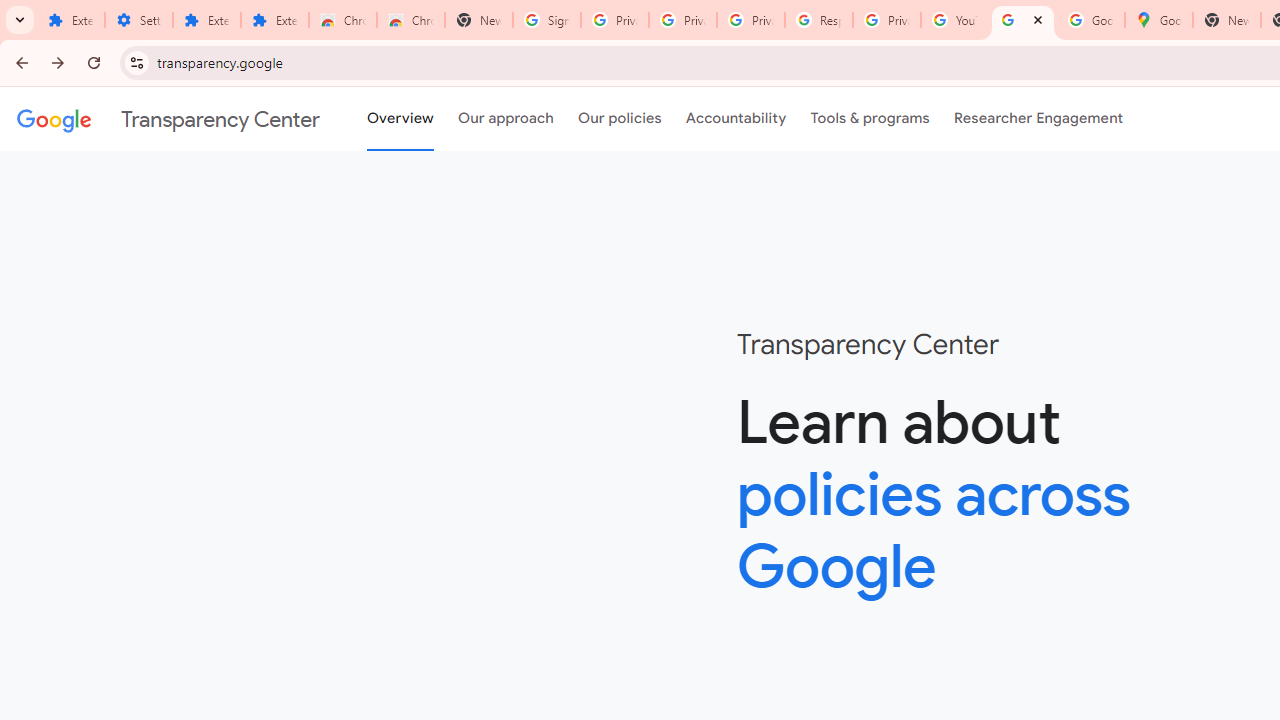  What do you see at coordinates (138, 20) in the screenshot?
I see `Settings` at bounding box center [138, 20].